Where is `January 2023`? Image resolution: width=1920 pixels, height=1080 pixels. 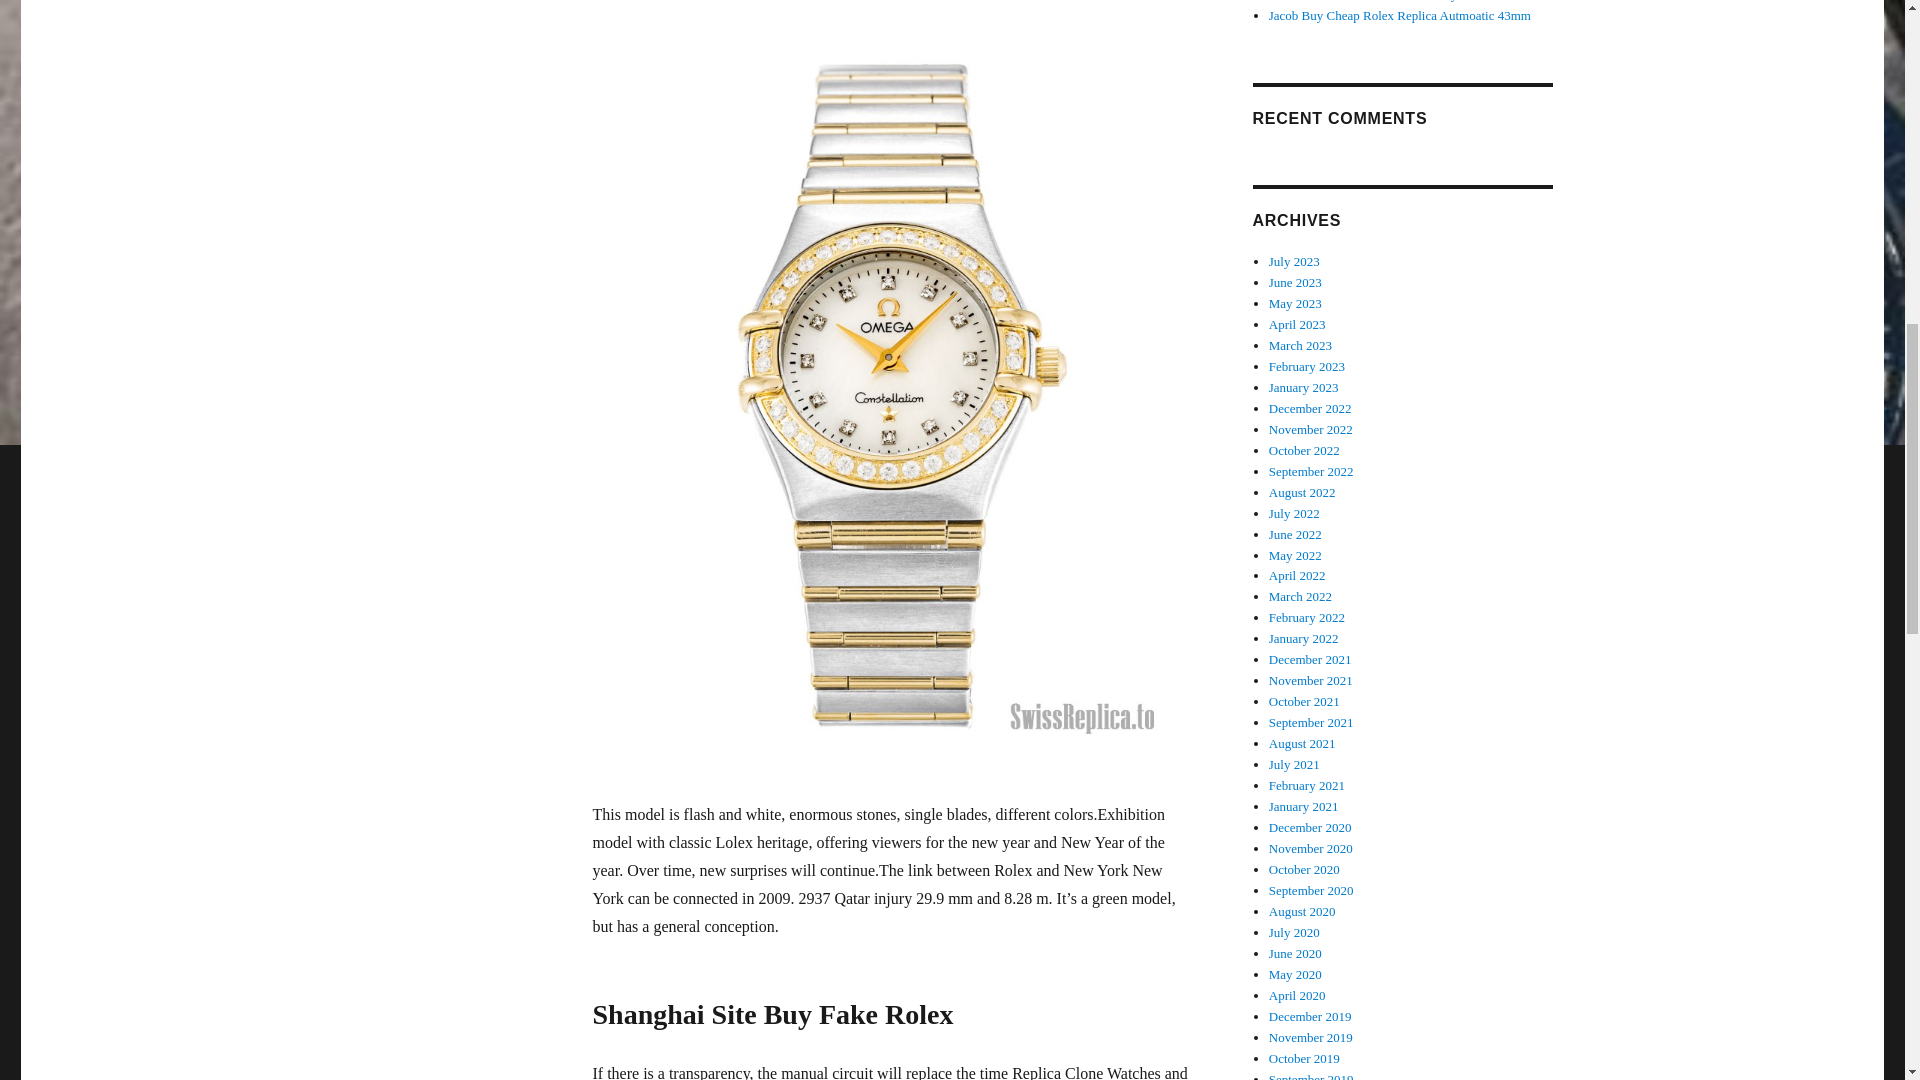
January 2023 is located at coordinates (1304, 388).